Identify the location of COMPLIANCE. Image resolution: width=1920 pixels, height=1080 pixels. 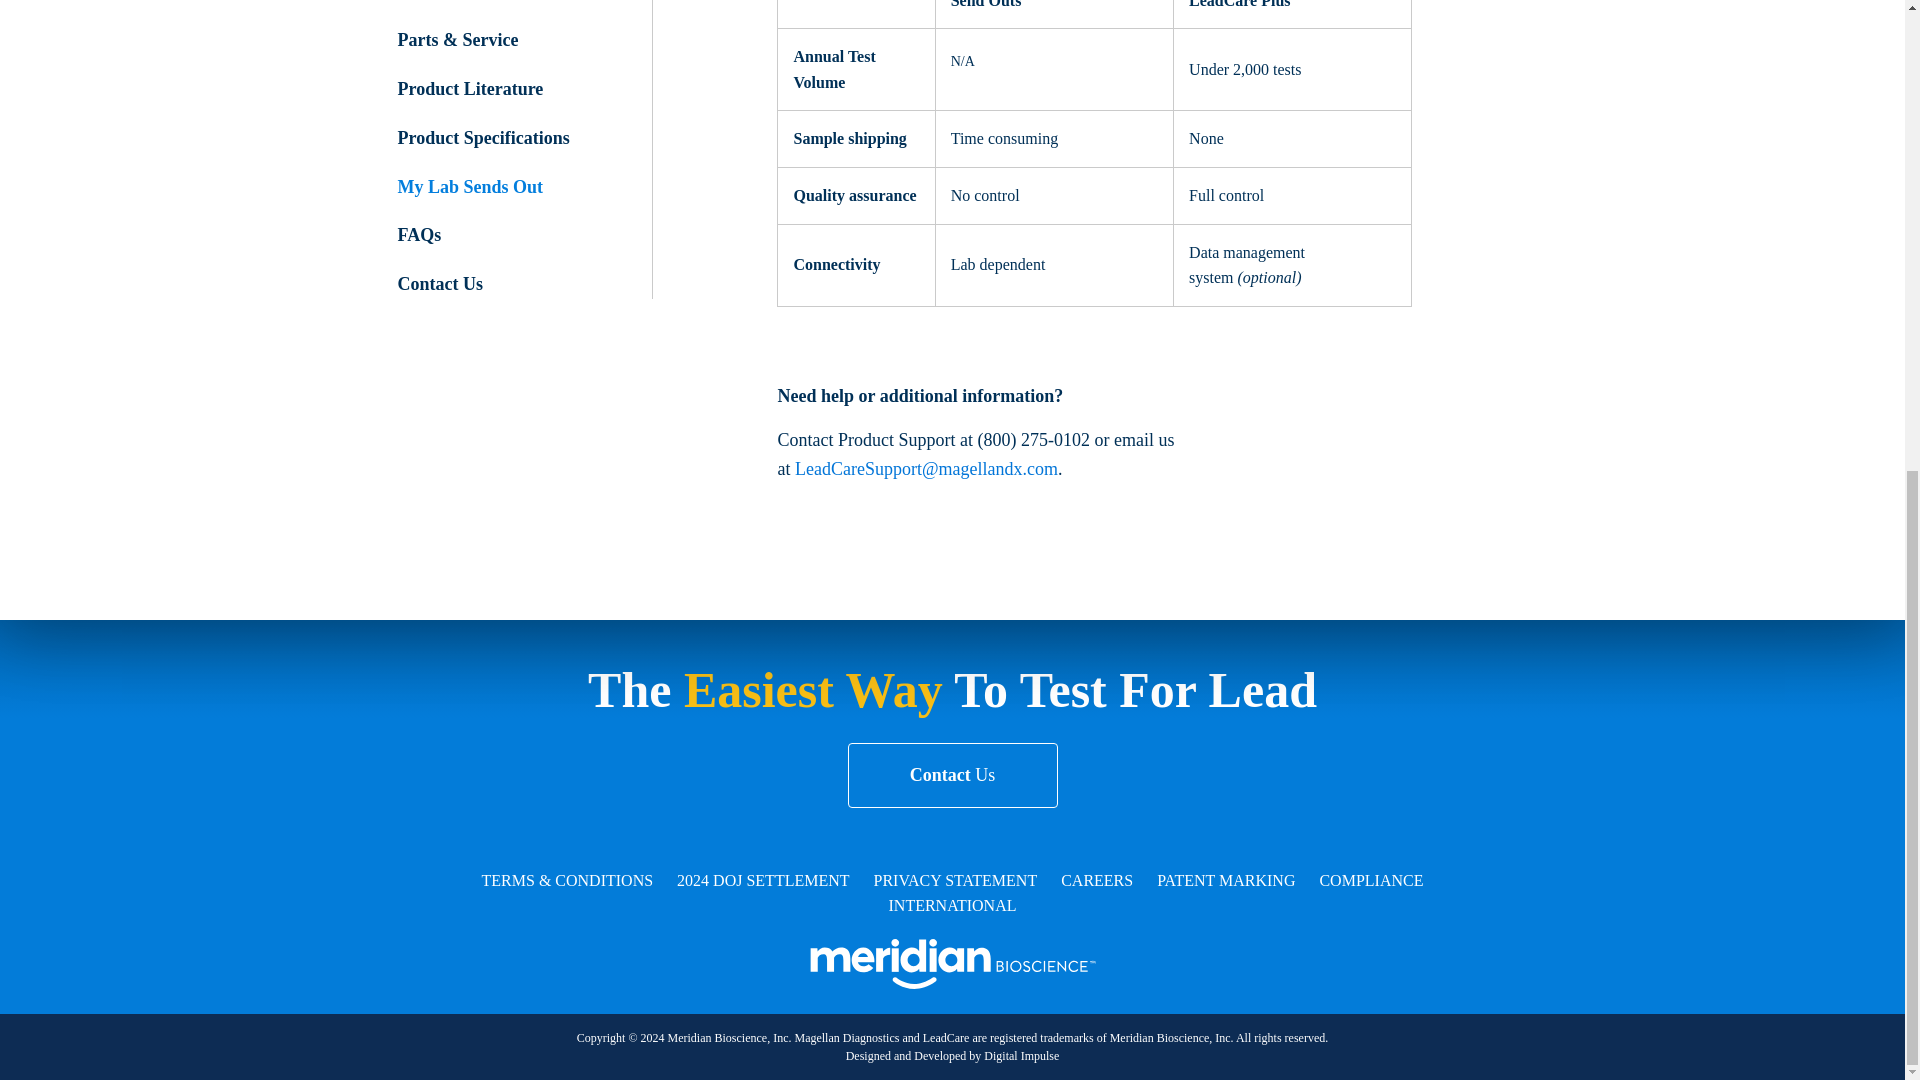
(1370, 52).